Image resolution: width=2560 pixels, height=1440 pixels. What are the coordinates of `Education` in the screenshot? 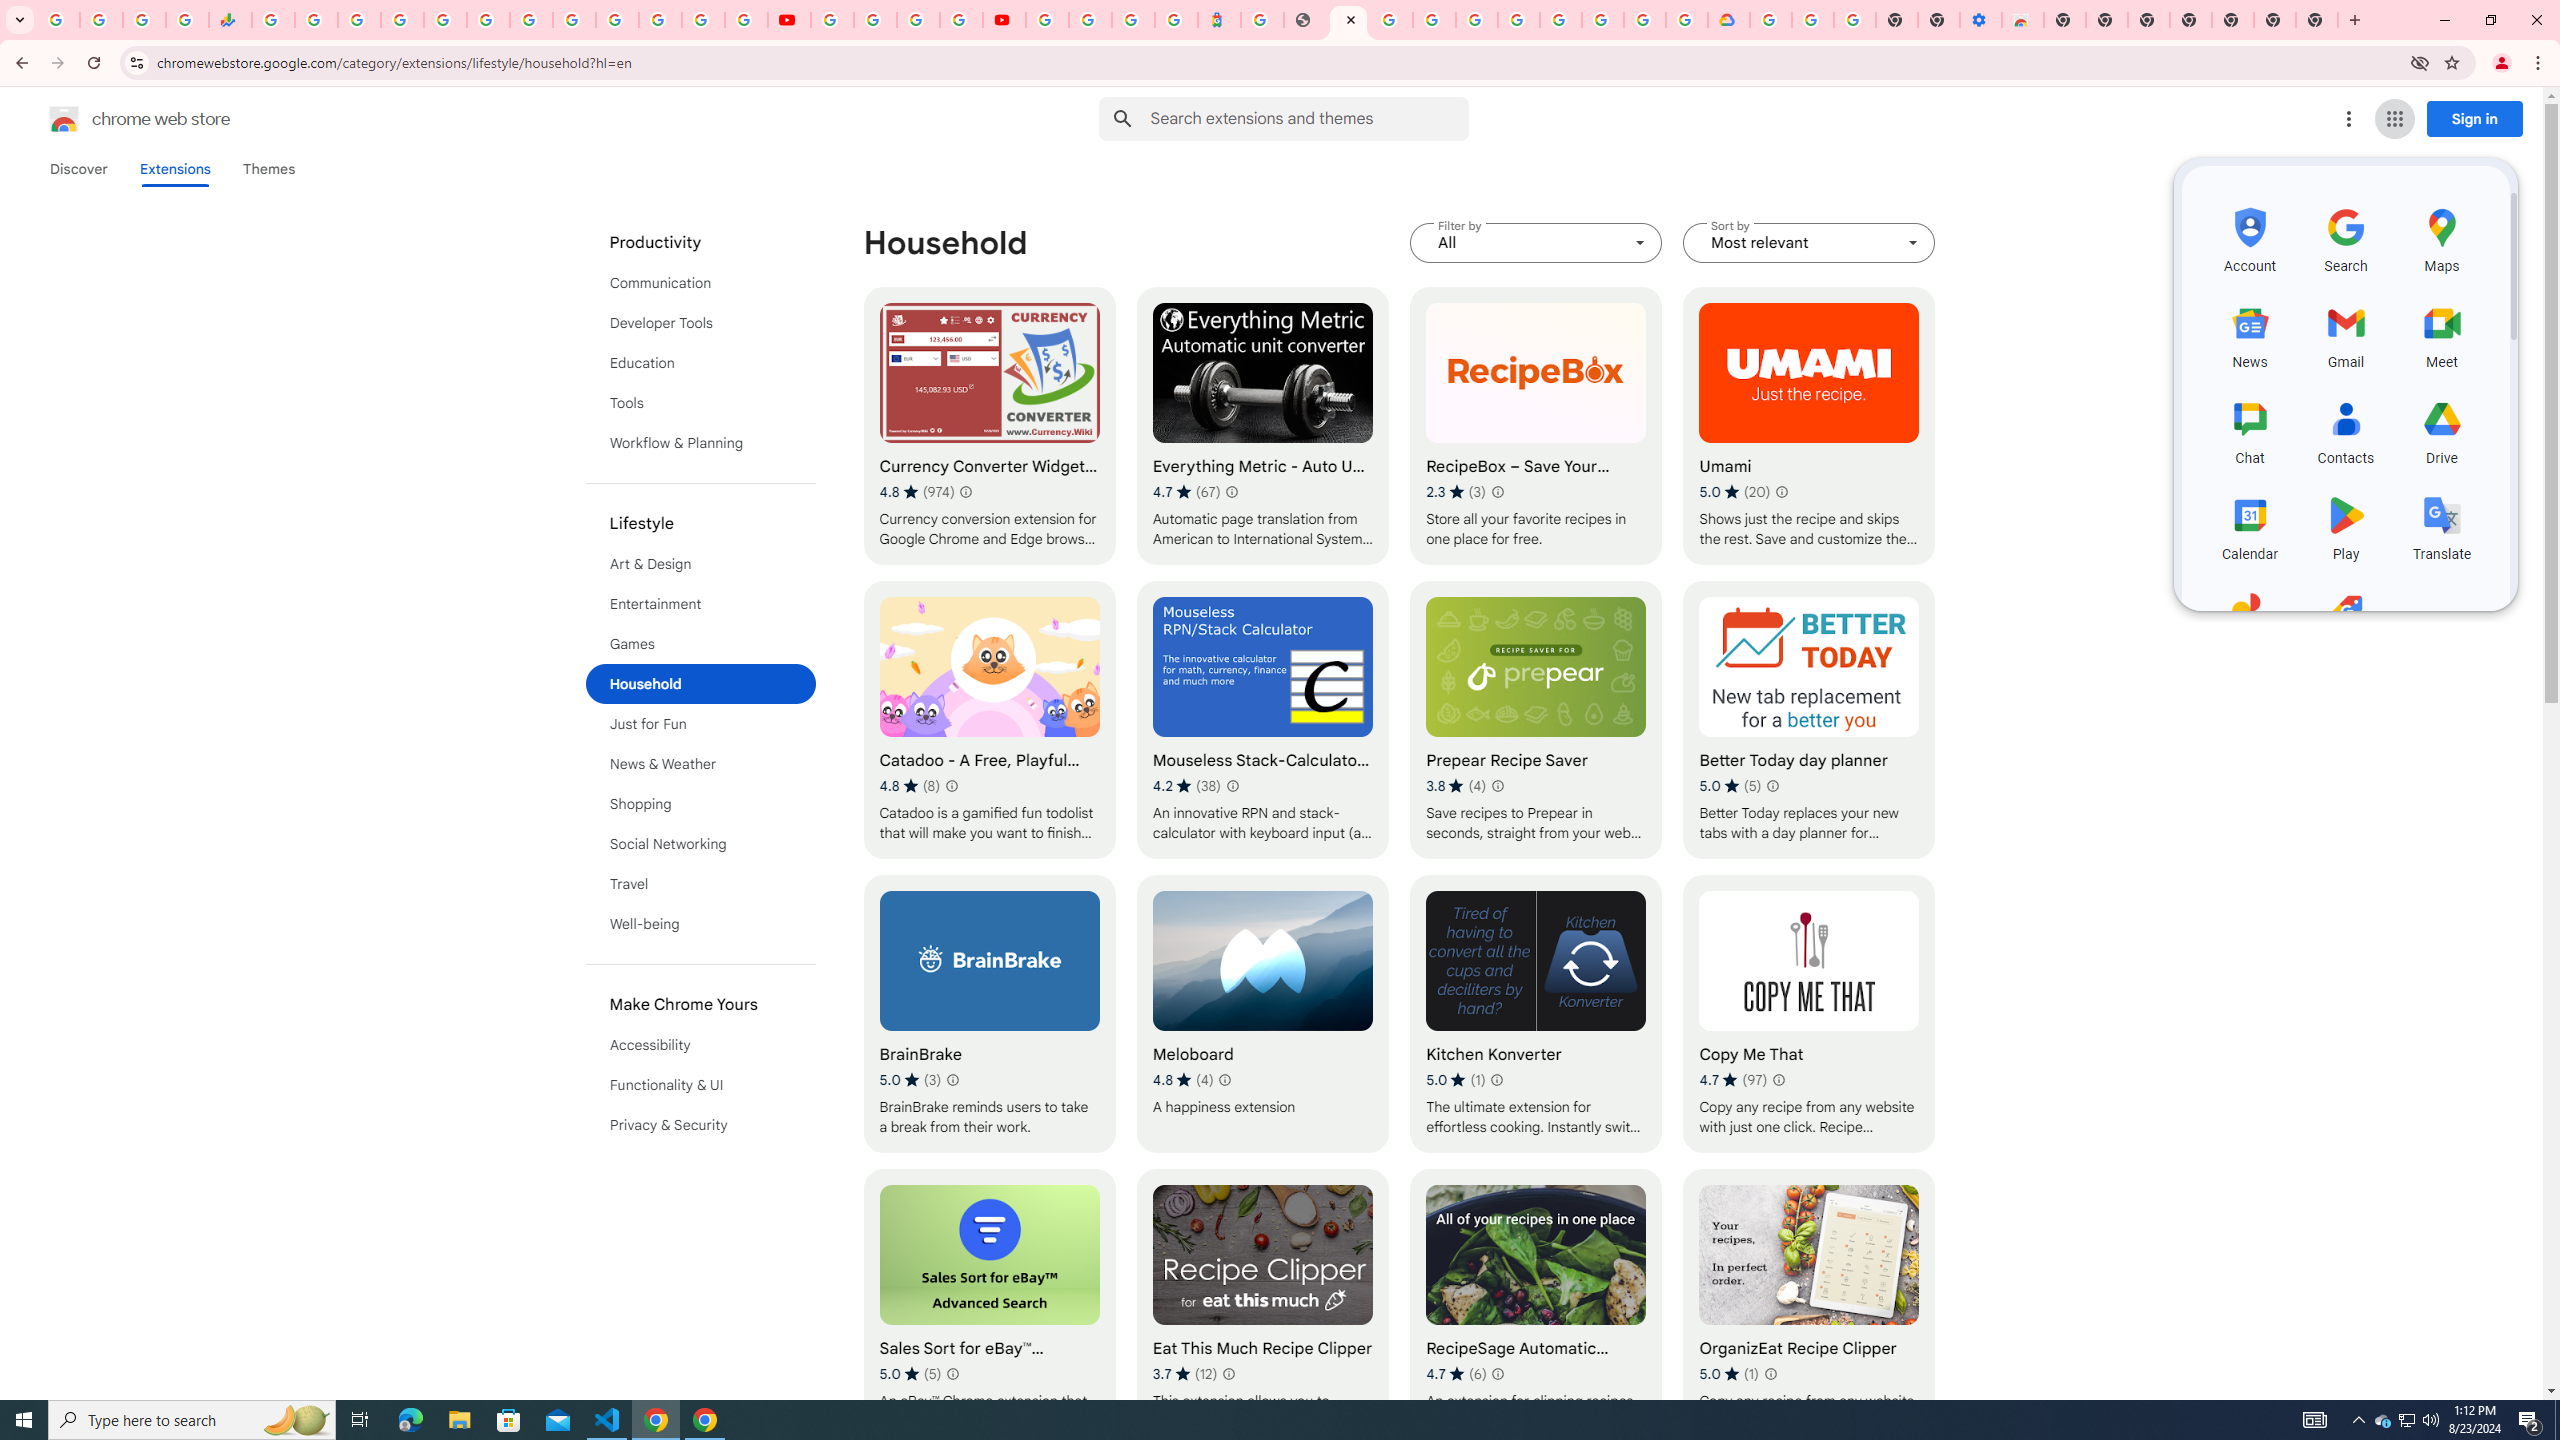 It's located at (701, 362).